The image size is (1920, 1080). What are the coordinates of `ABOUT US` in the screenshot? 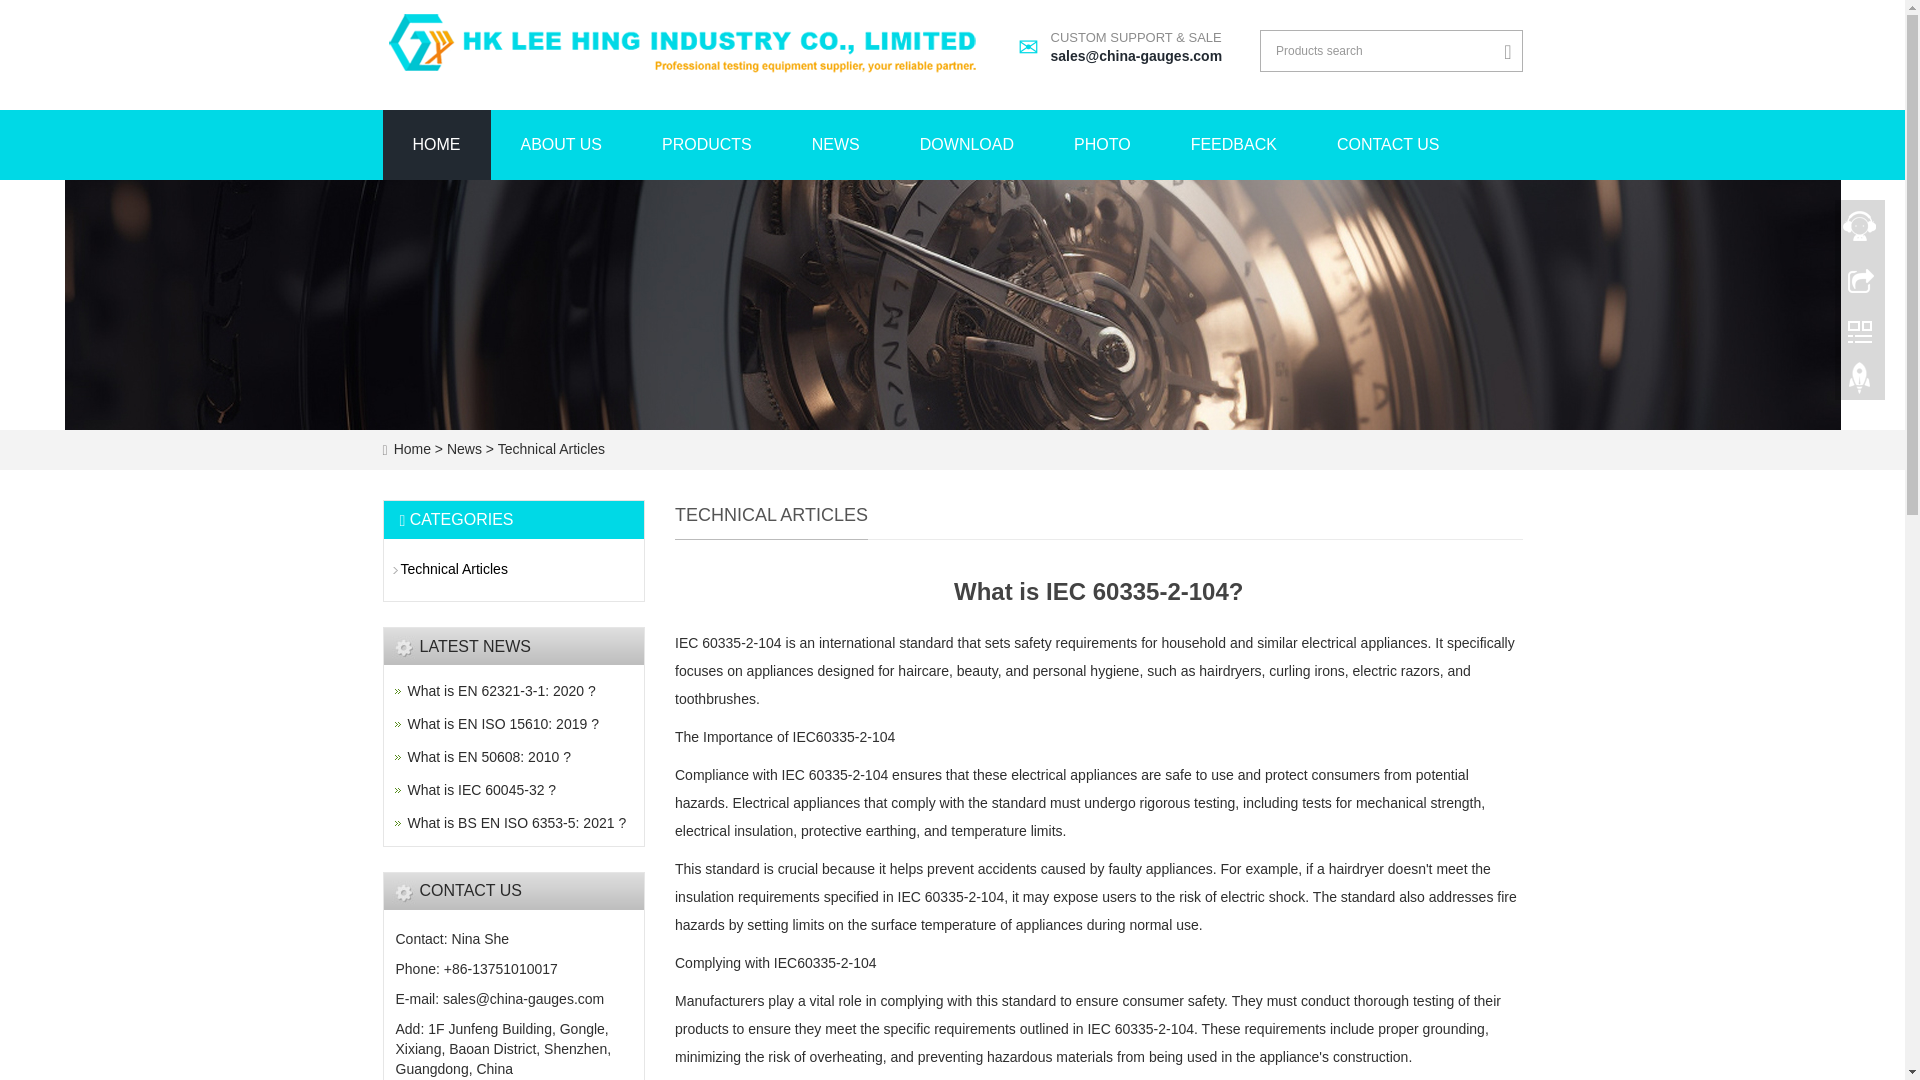 It's located at (548, 448).